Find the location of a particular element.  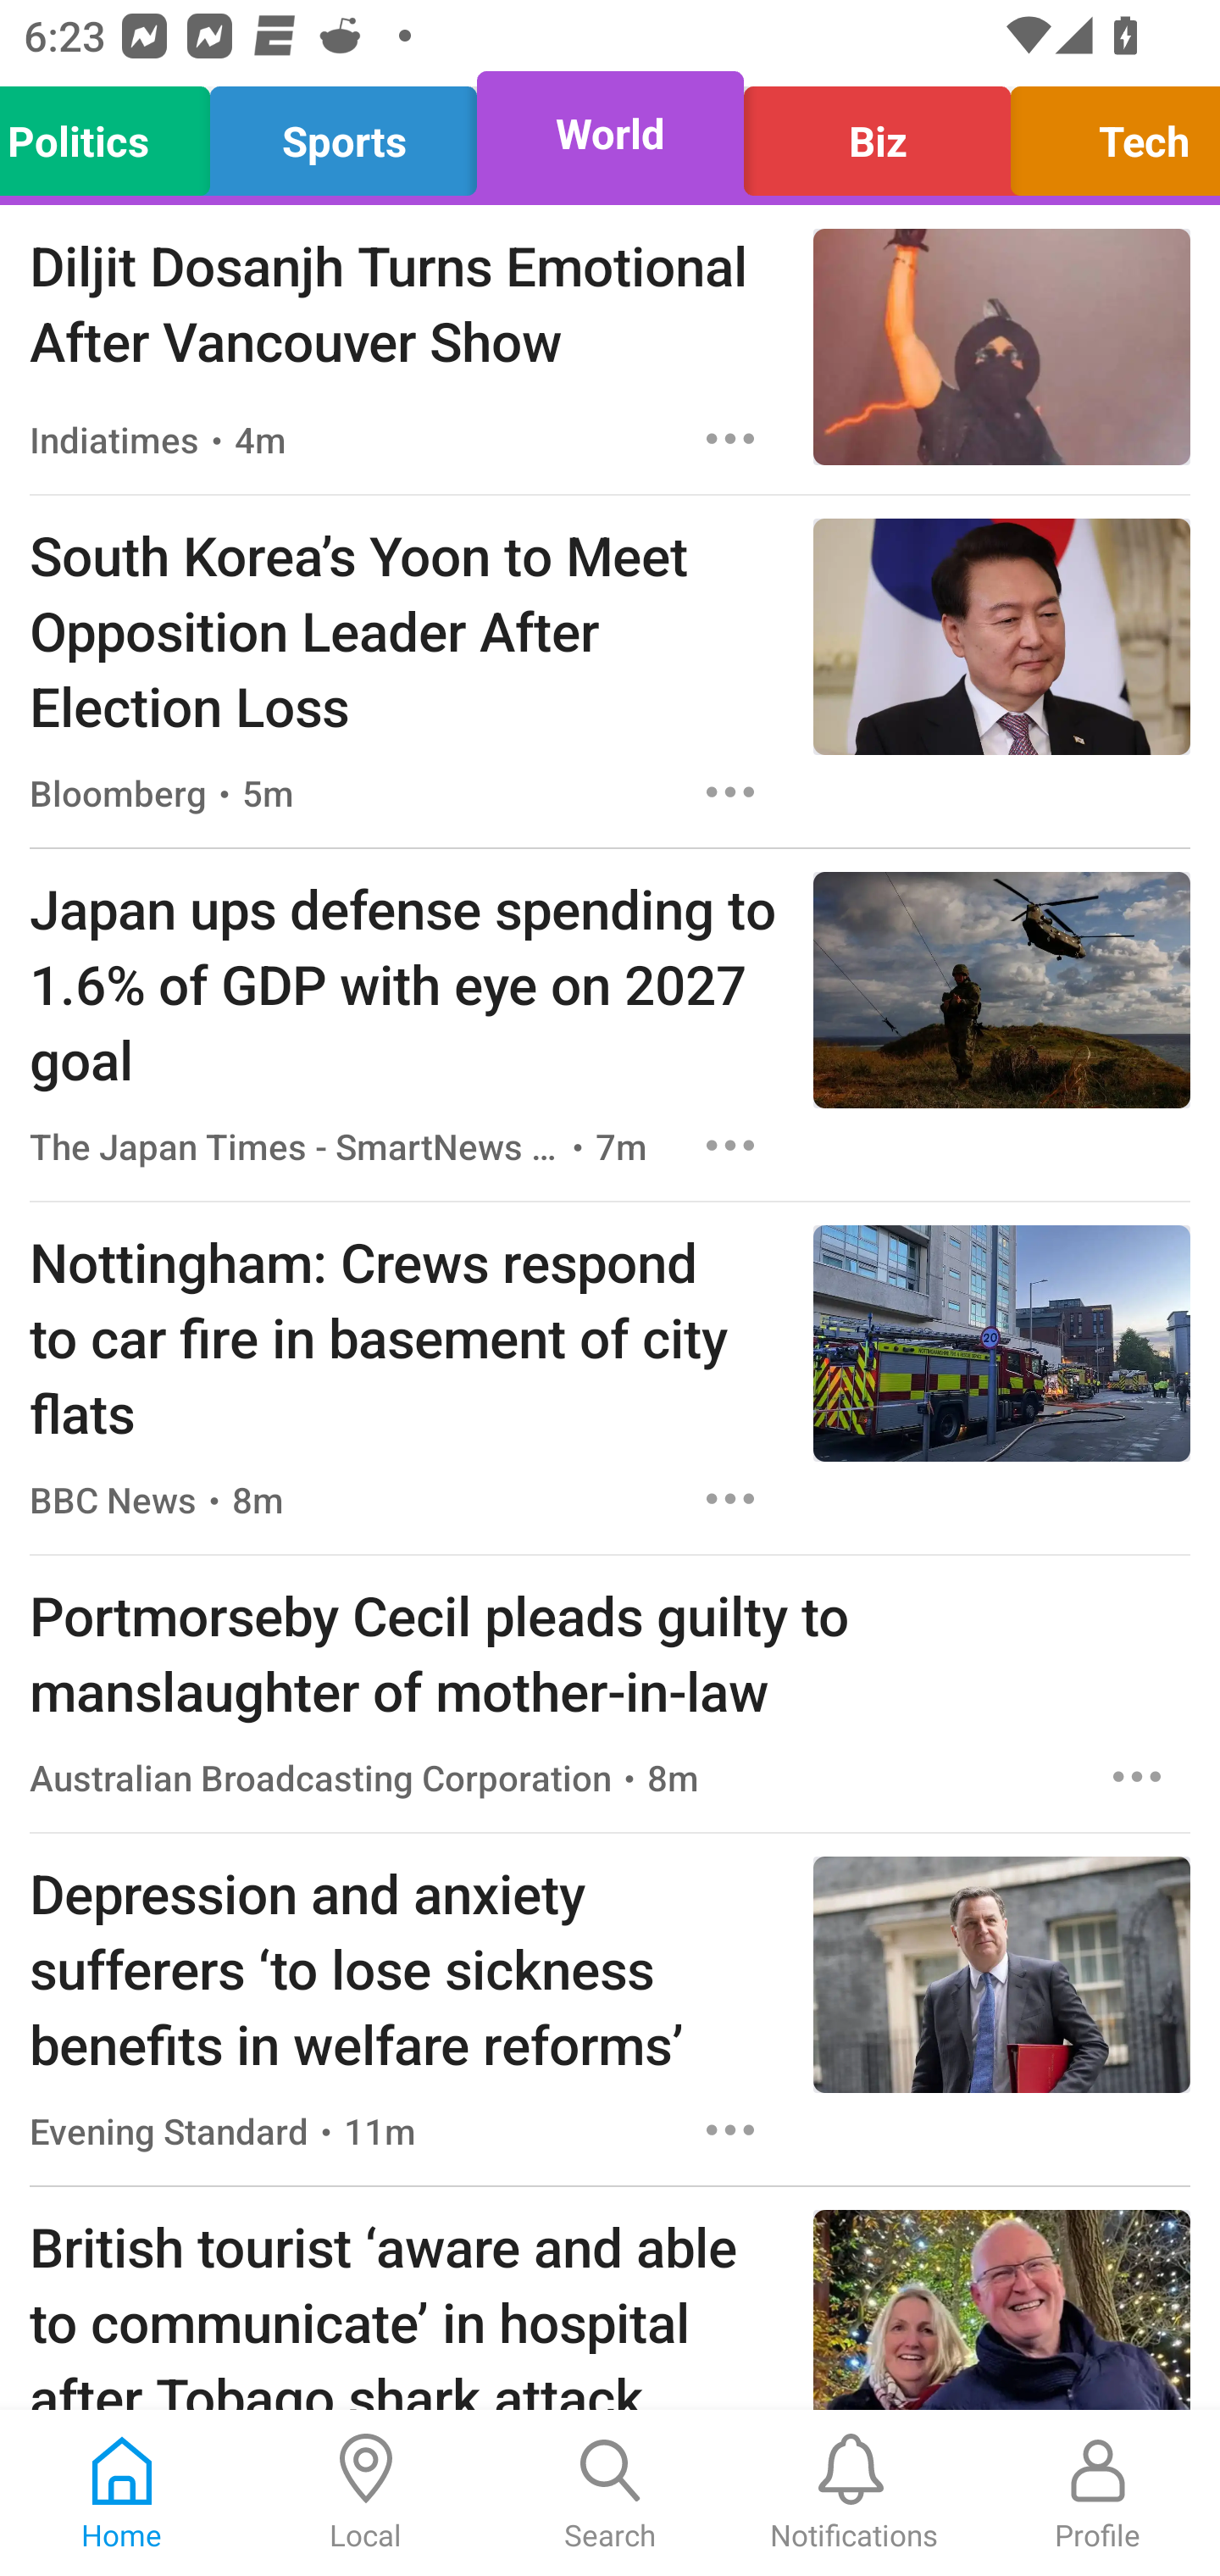

Politics is located at coordinates (114, 134).